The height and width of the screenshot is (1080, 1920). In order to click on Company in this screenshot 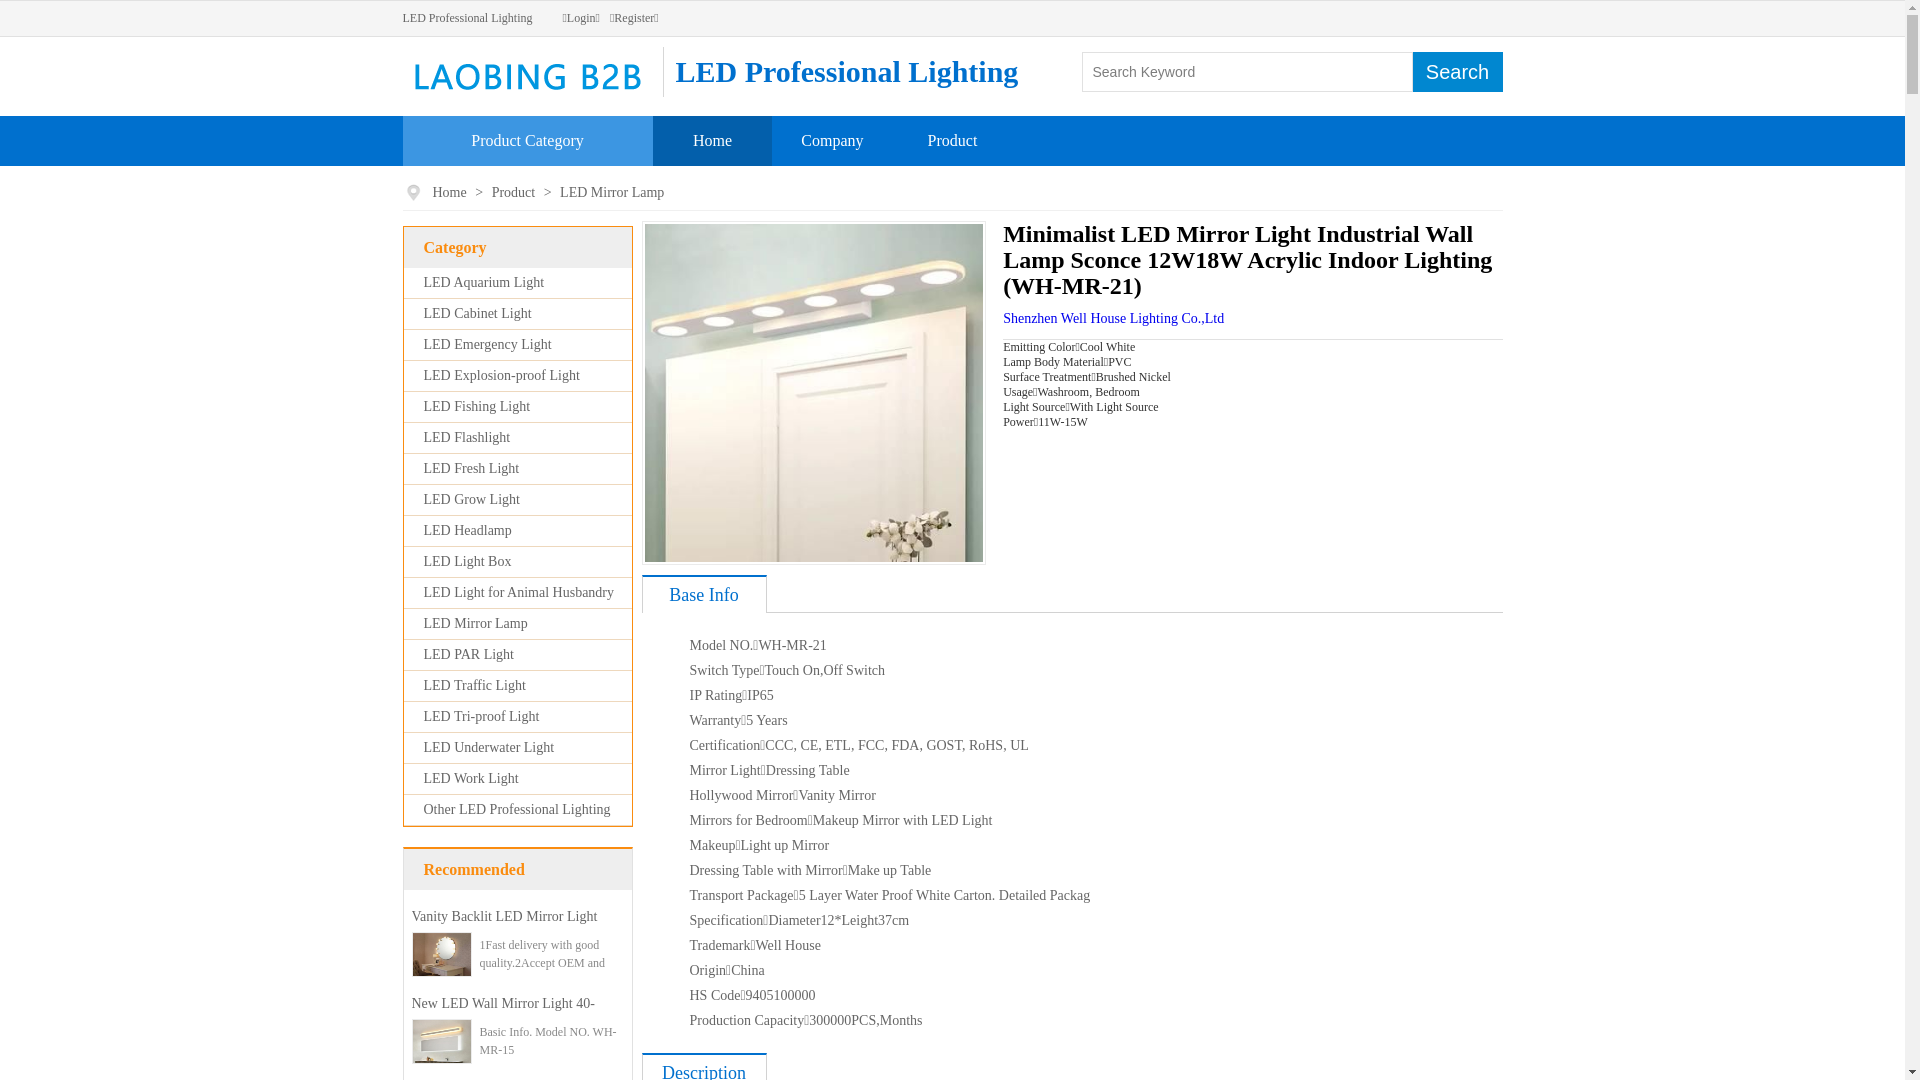, I will do `click(832, 140)`.